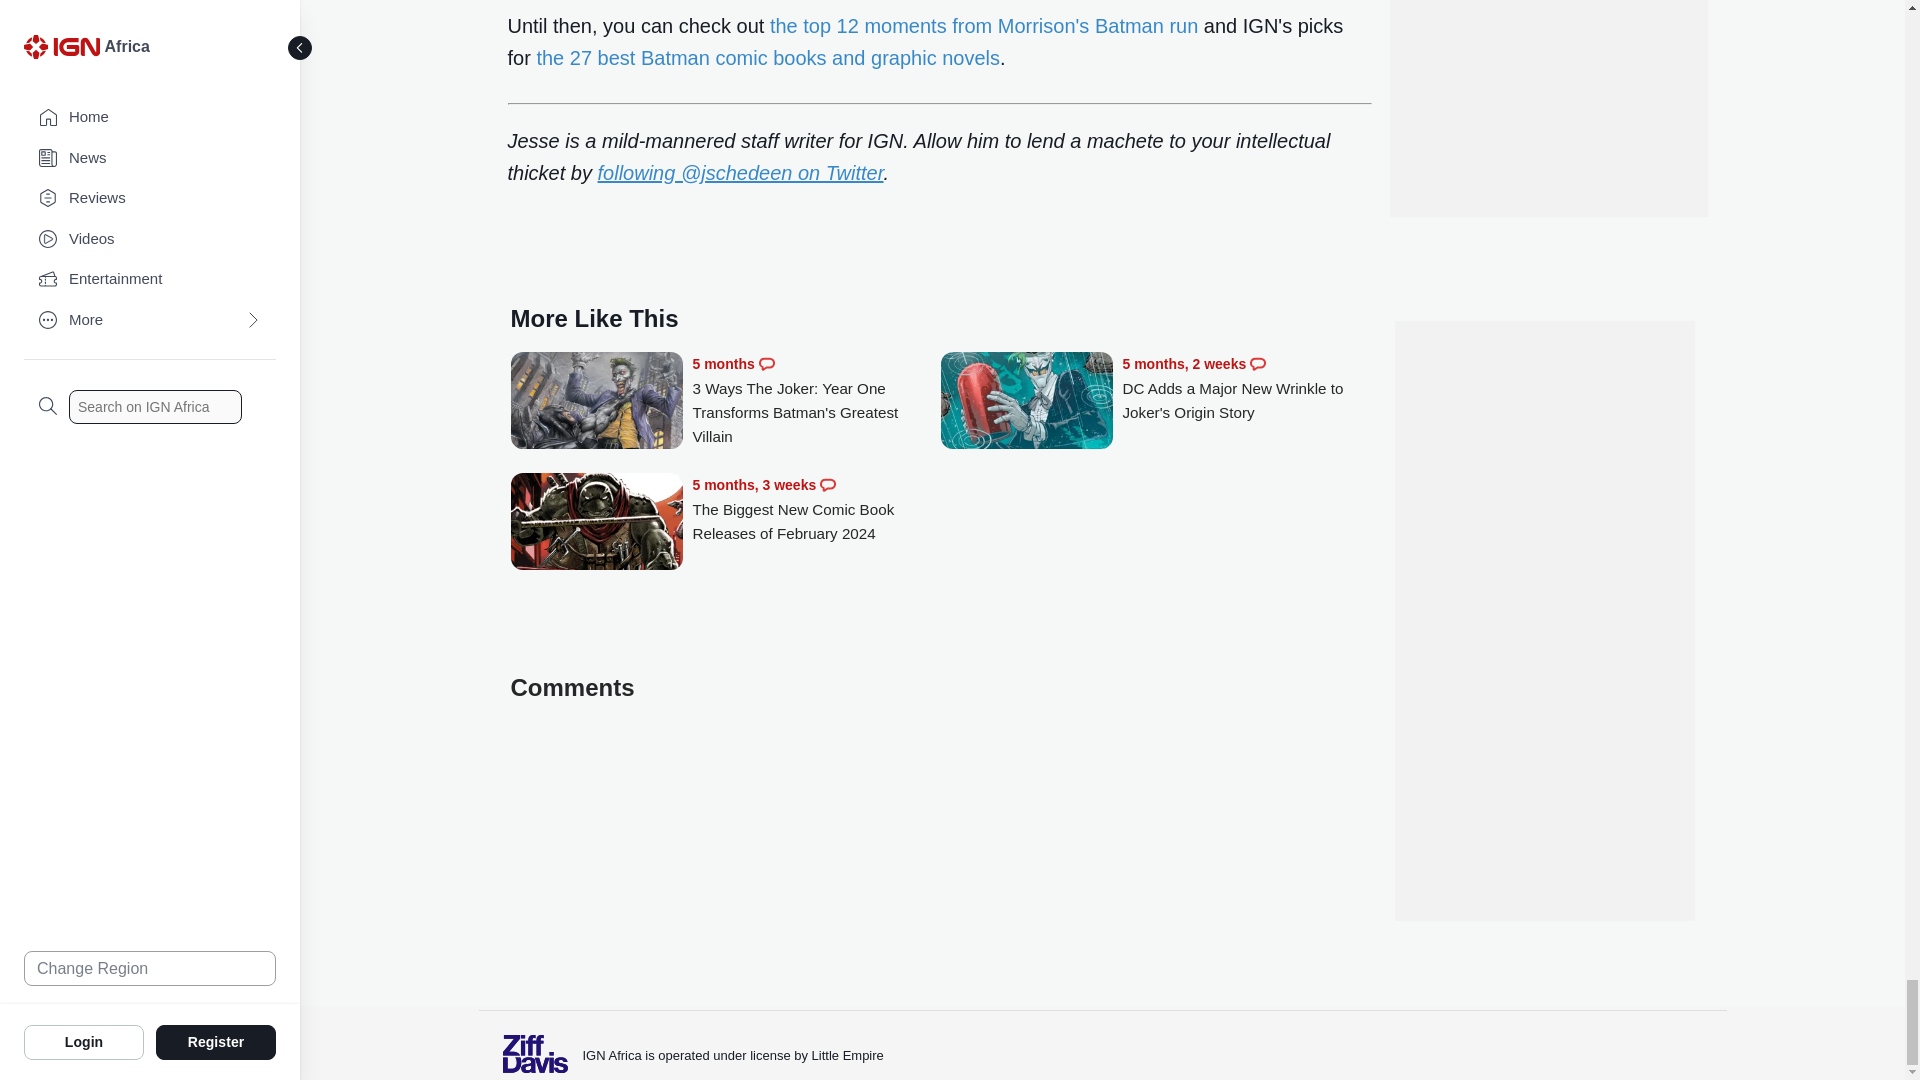  I want to click on DC Adds a Major New Wrinkle to Joker's Origin Story, so click(1246, 388).